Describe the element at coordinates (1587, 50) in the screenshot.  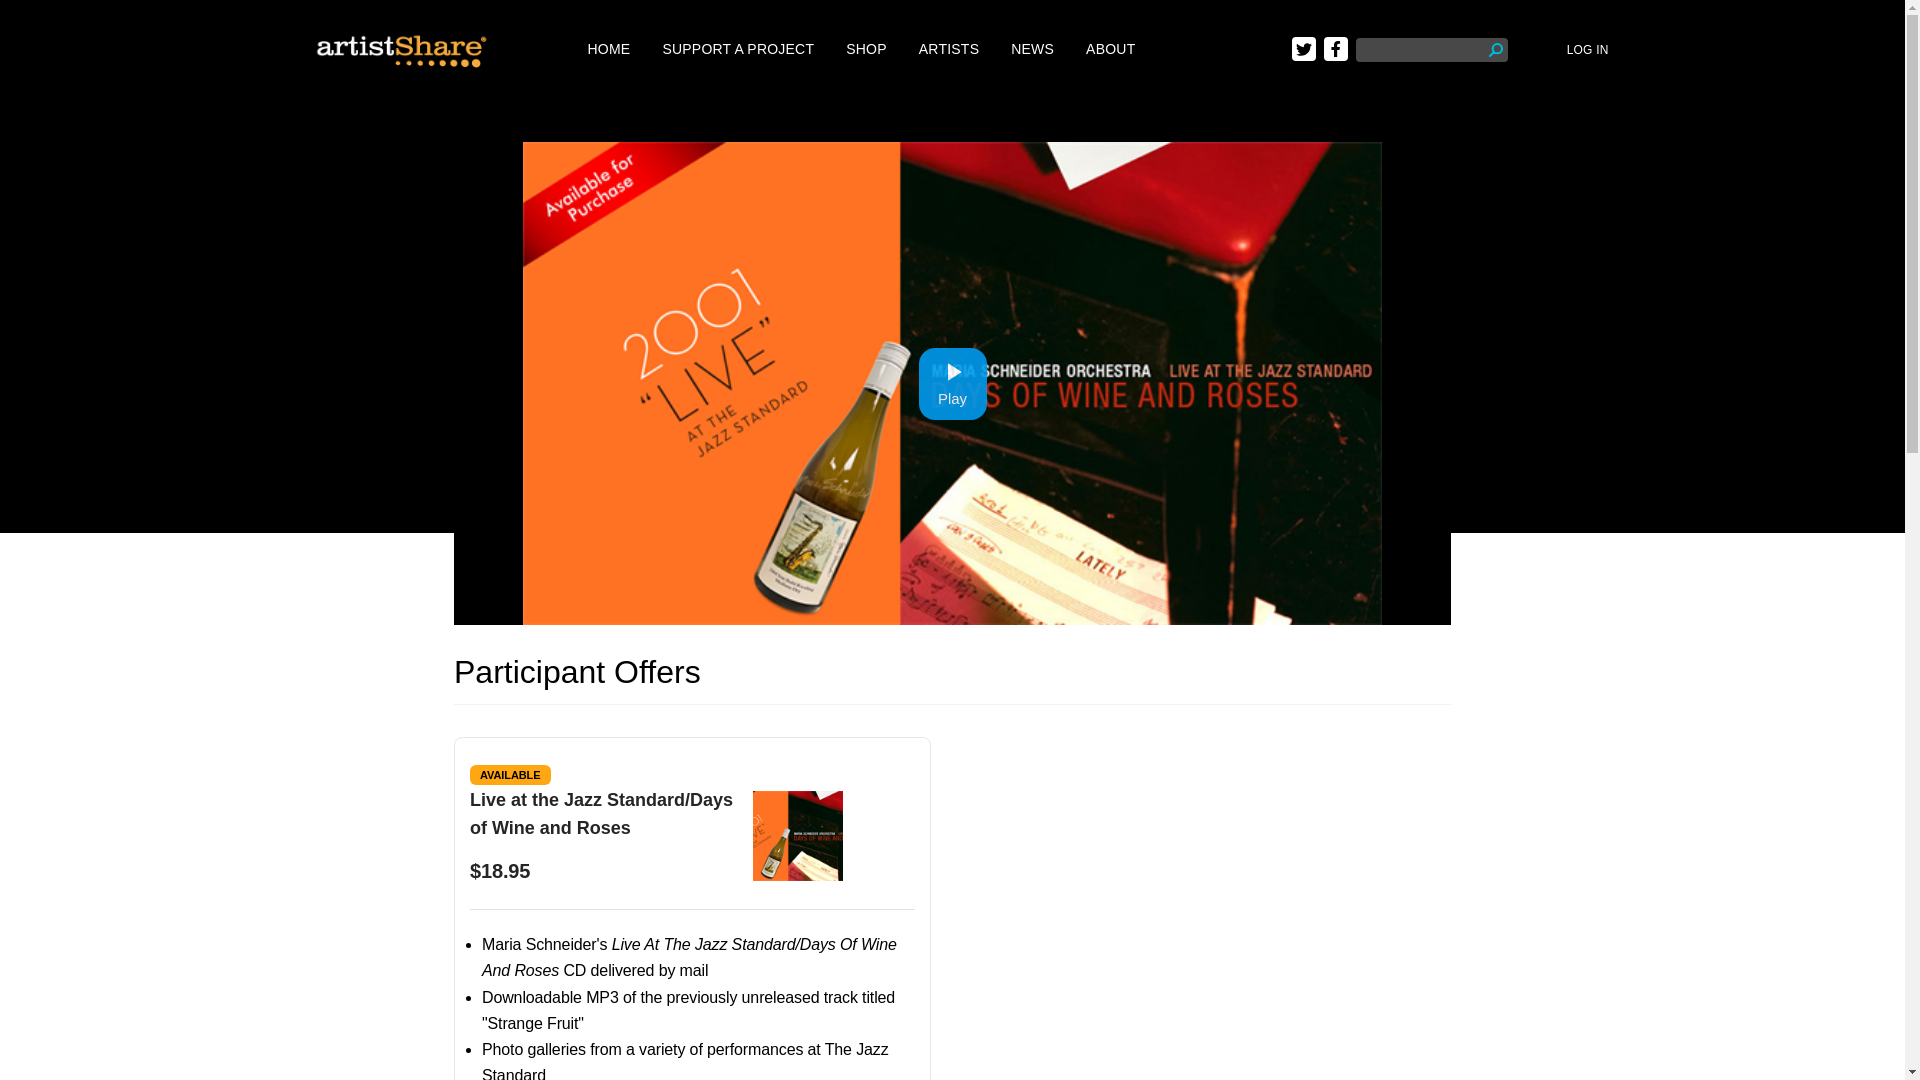
I see `LOG IN` at that location.